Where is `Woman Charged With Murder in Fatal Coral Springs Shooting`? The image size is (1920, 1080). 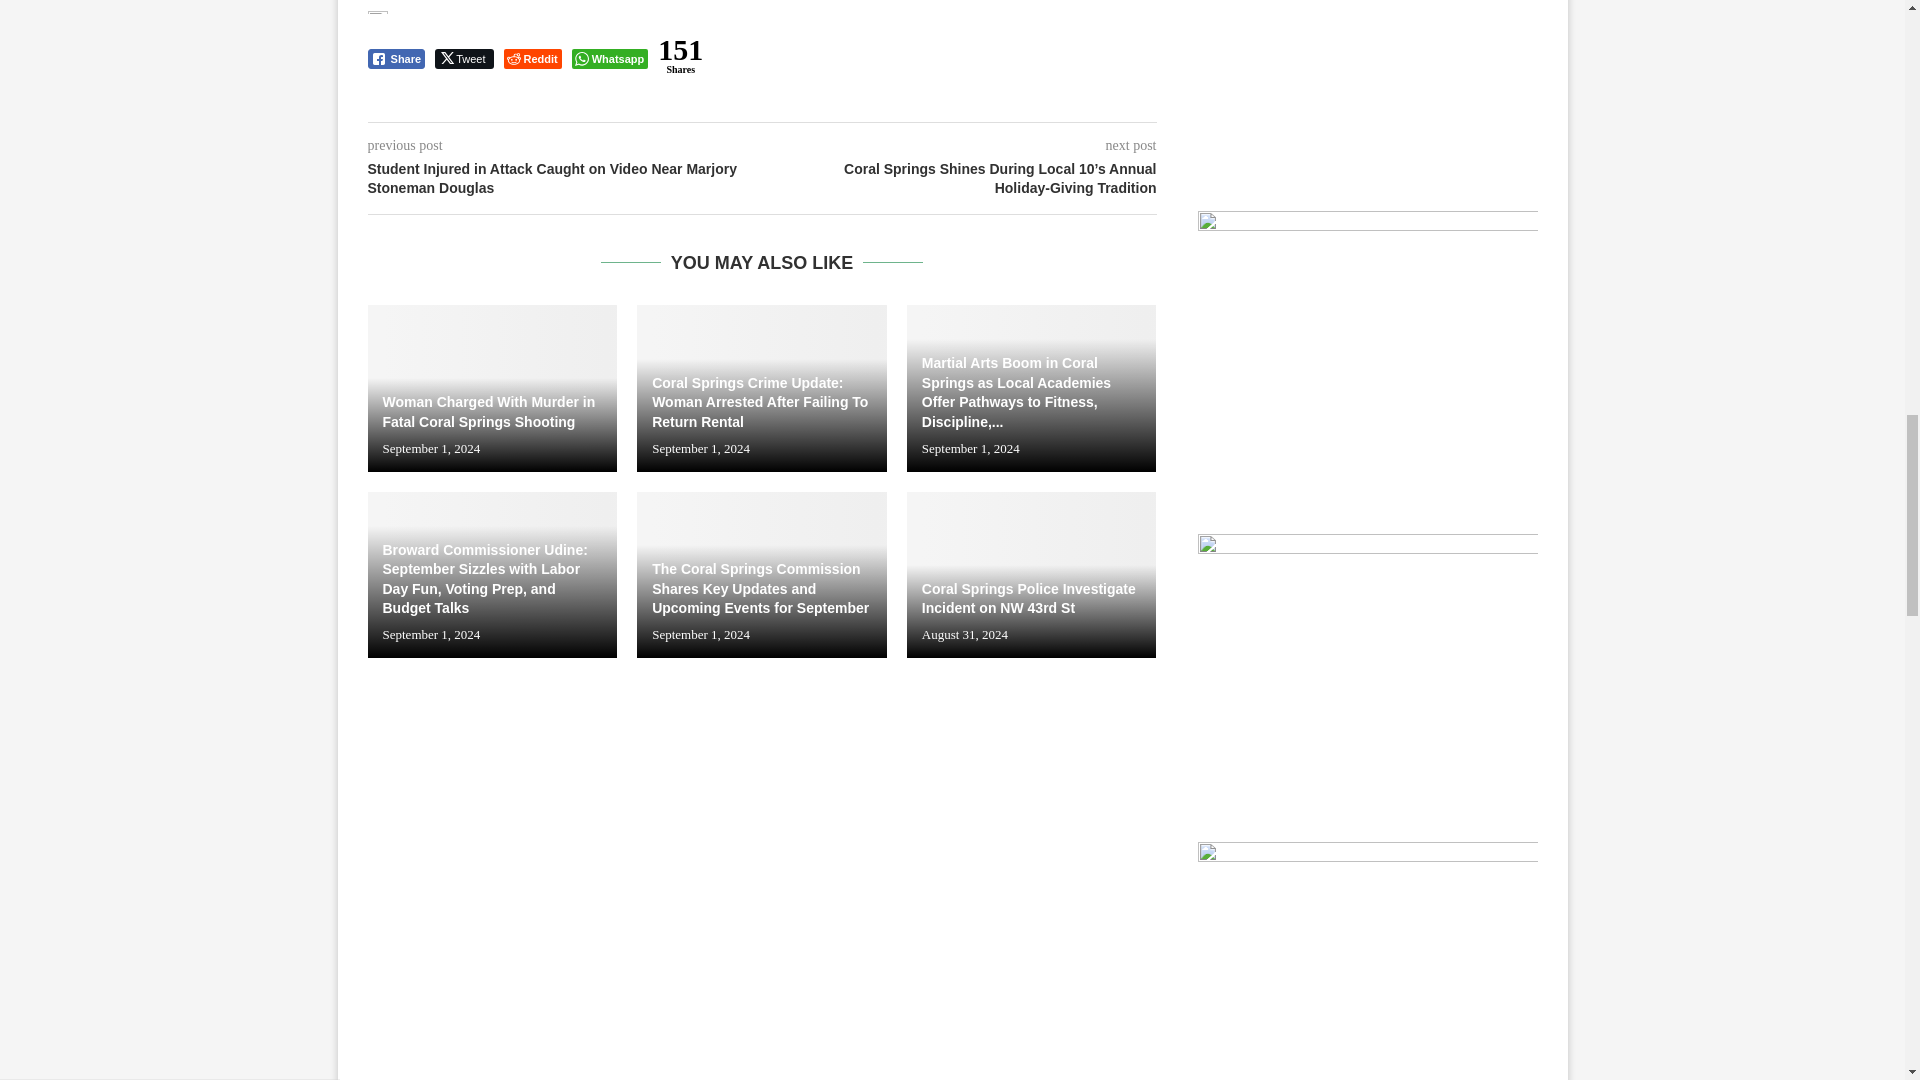 Woman Charged With Murder in Fatal Coral Springs Shooting is located at coordinates (493, 387).